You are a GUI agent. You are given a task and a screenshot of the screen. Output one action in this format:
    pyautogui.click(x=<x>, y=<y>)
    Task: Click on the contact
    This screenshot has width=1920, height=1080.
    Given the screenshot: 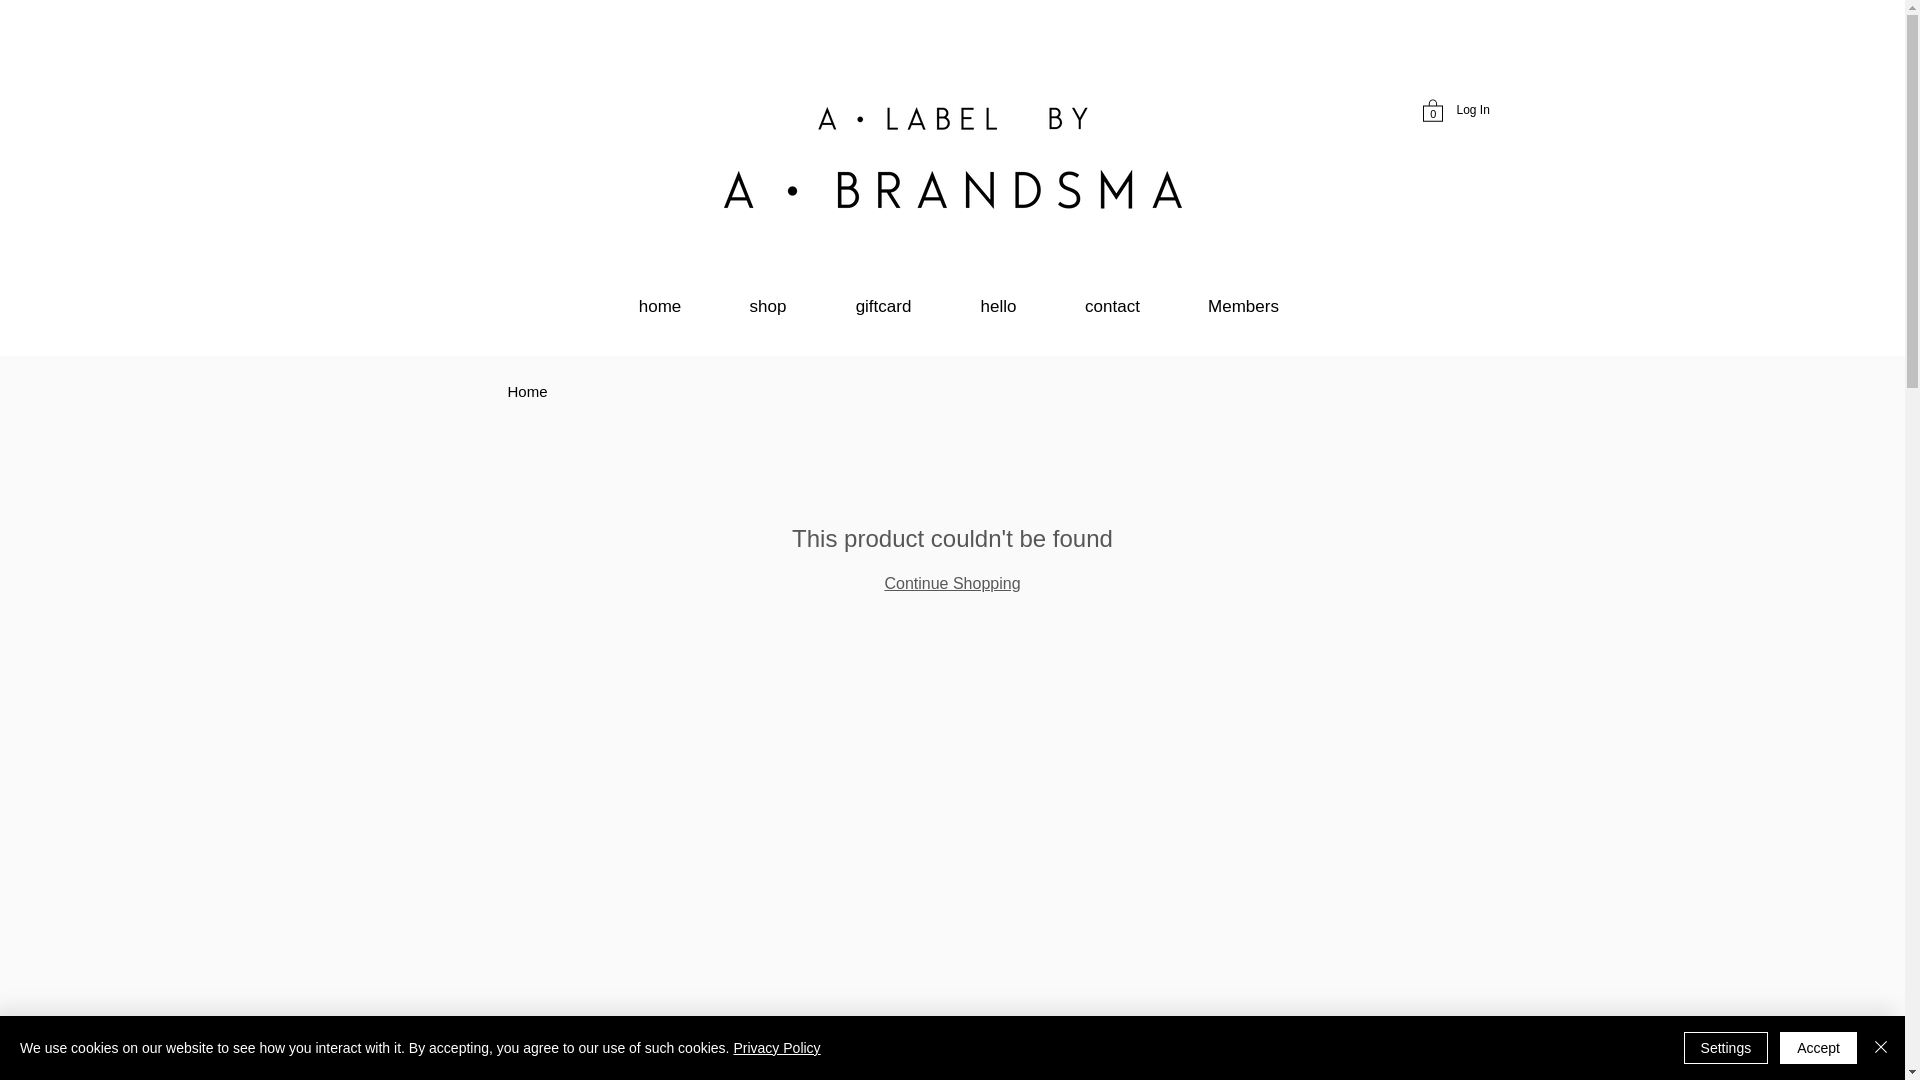 What is the action you would take?
    pyautogui.click(x=1112, y=306)
    